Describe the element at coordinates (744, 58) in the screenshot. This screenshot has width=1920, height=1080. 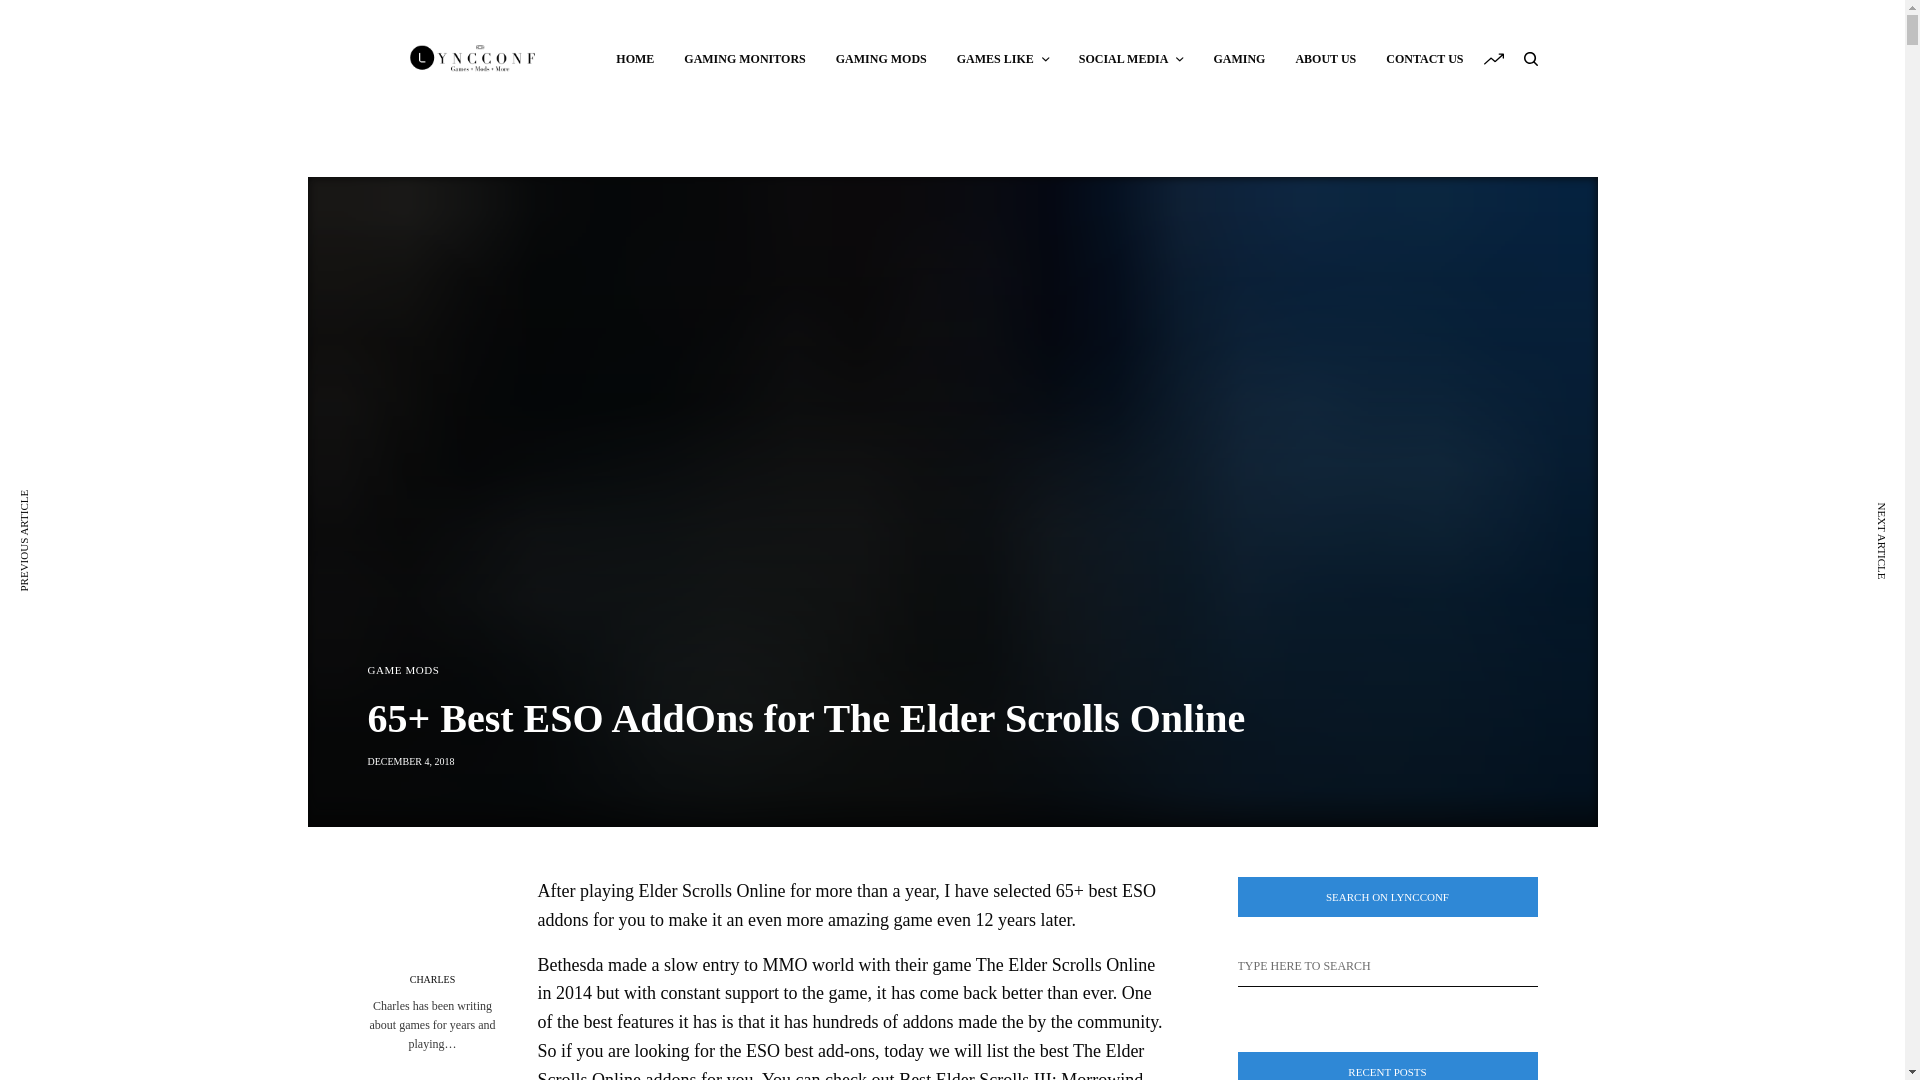
I see `GAMING MONITORS` at that location.